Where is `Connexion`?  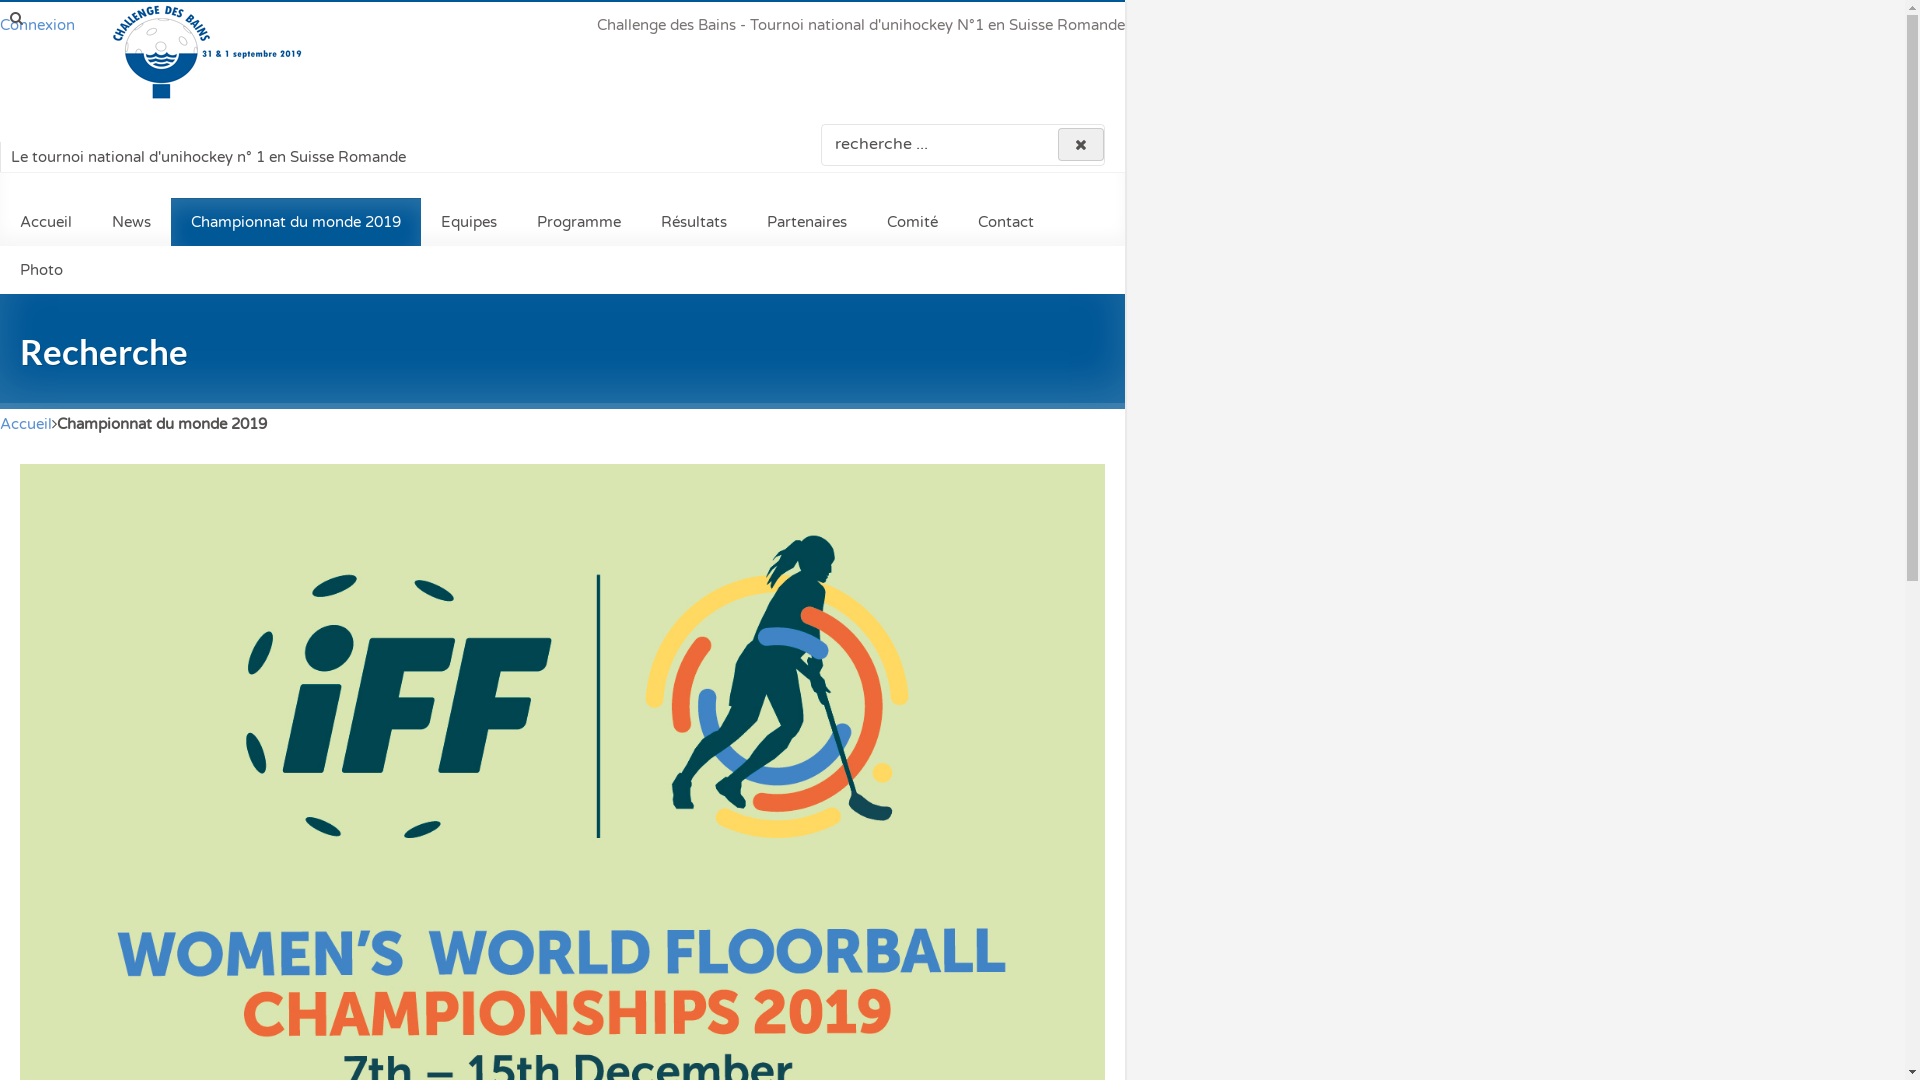 Connexion is located at coordinates (38, 25).